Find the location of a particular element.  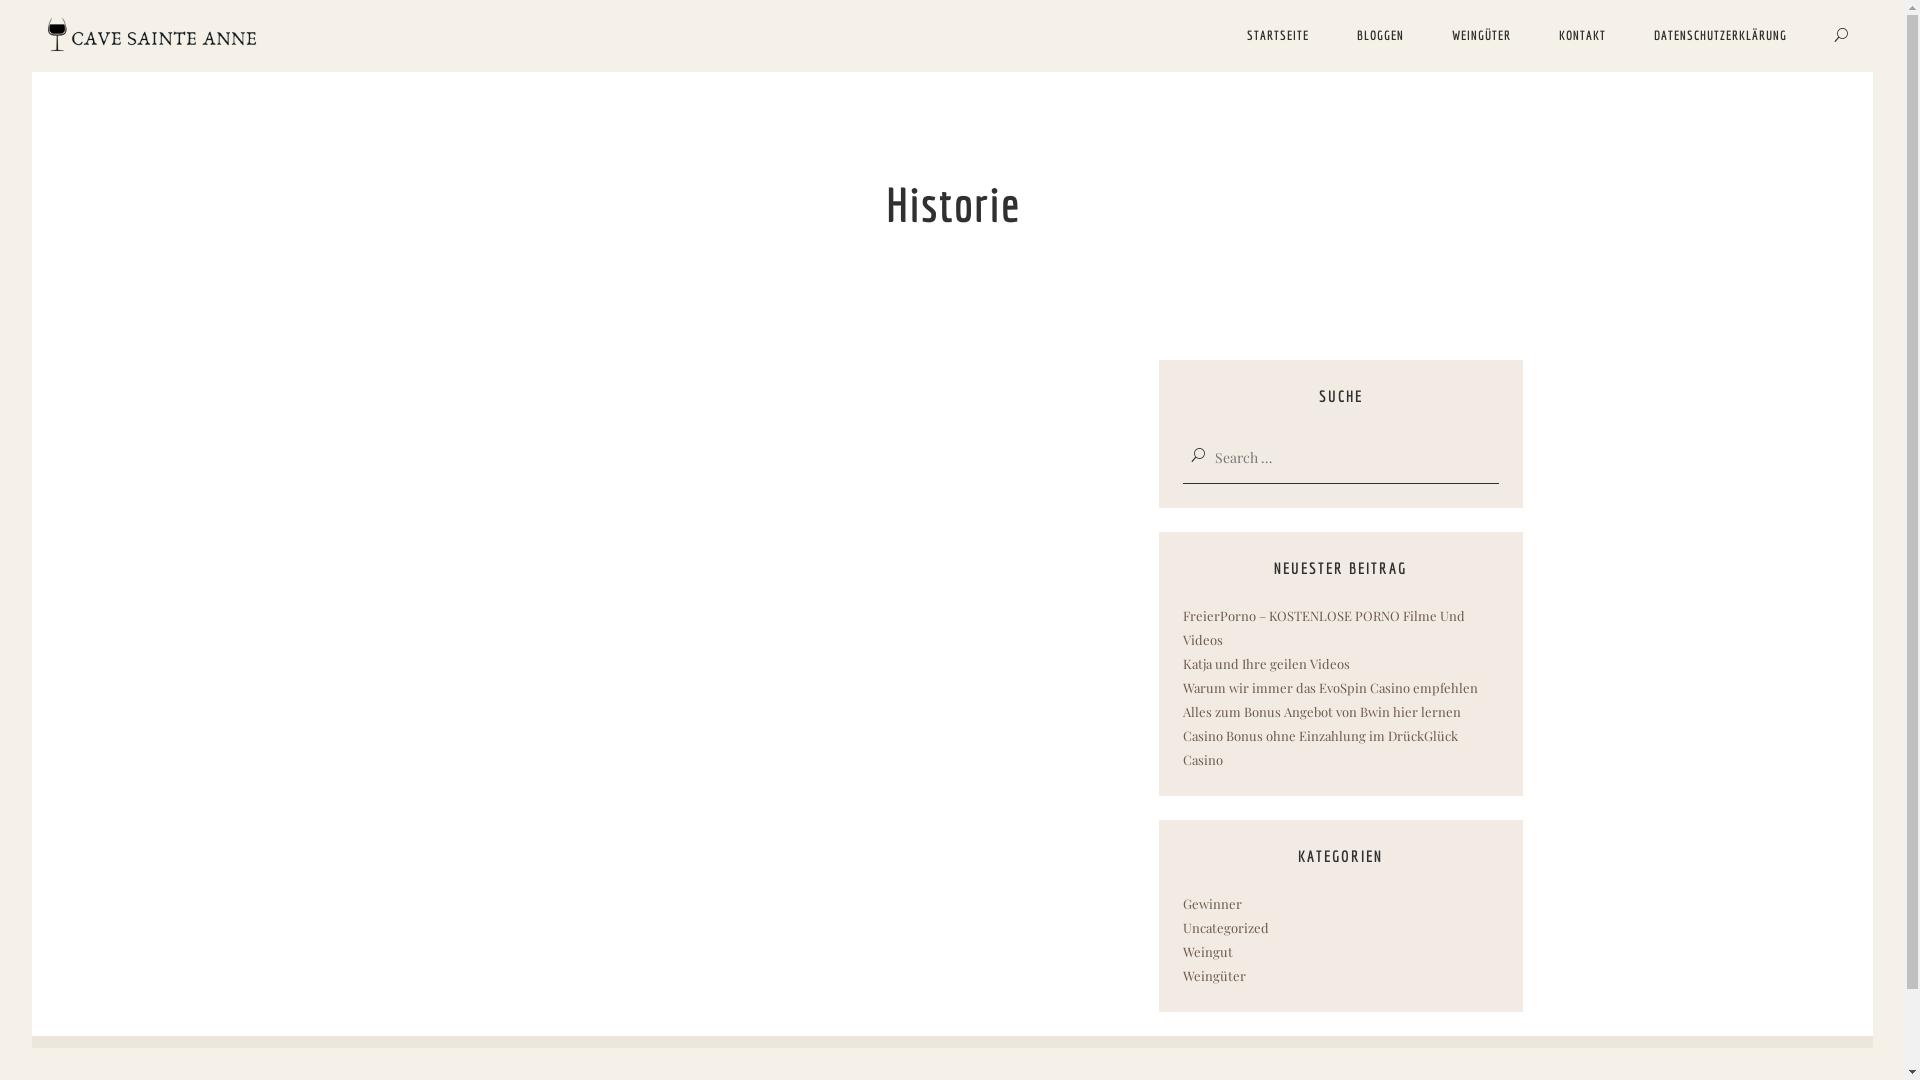

Search is located at coordinates (1842, 36).